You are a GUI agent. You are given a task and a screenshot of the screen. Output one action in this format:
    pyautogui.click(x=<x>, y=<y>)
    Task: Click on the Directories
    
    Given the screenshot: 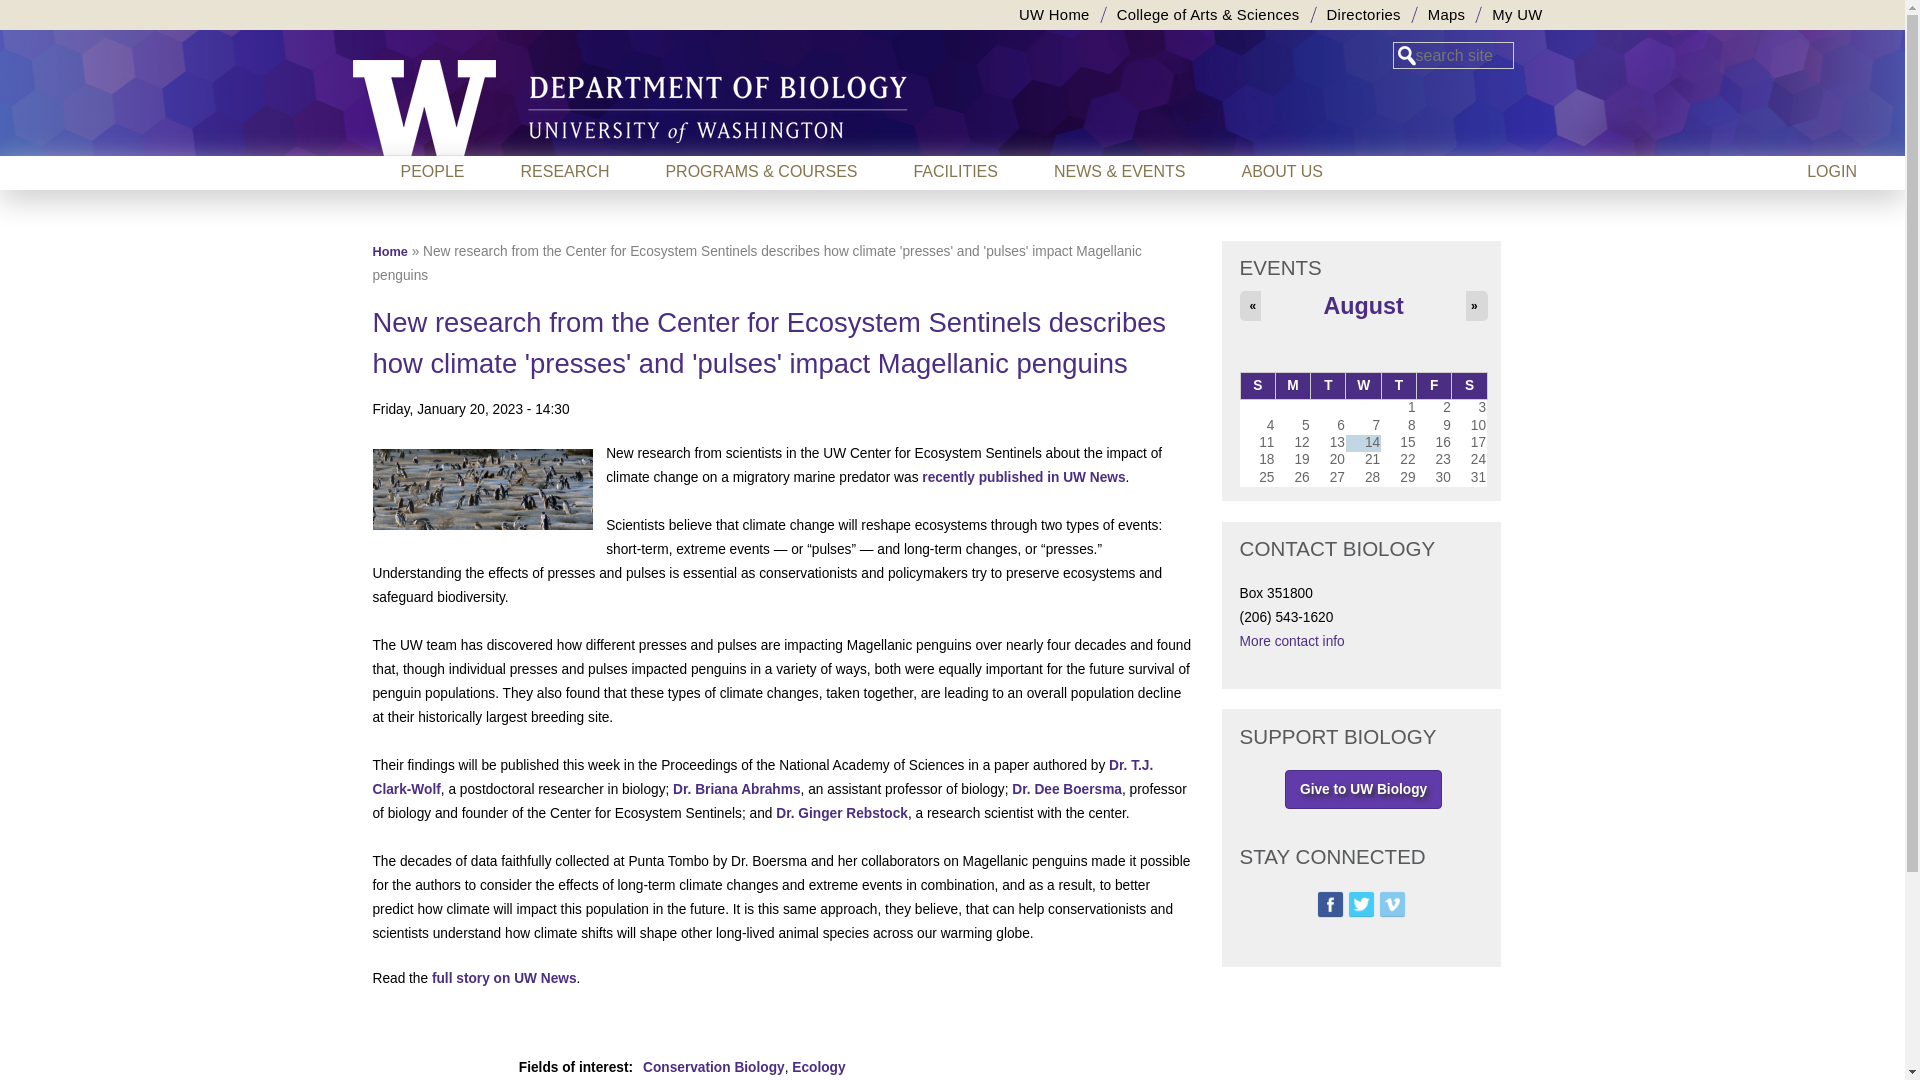 What is the action you would take?
    pyautogui.click(x=1362, y=14)
    